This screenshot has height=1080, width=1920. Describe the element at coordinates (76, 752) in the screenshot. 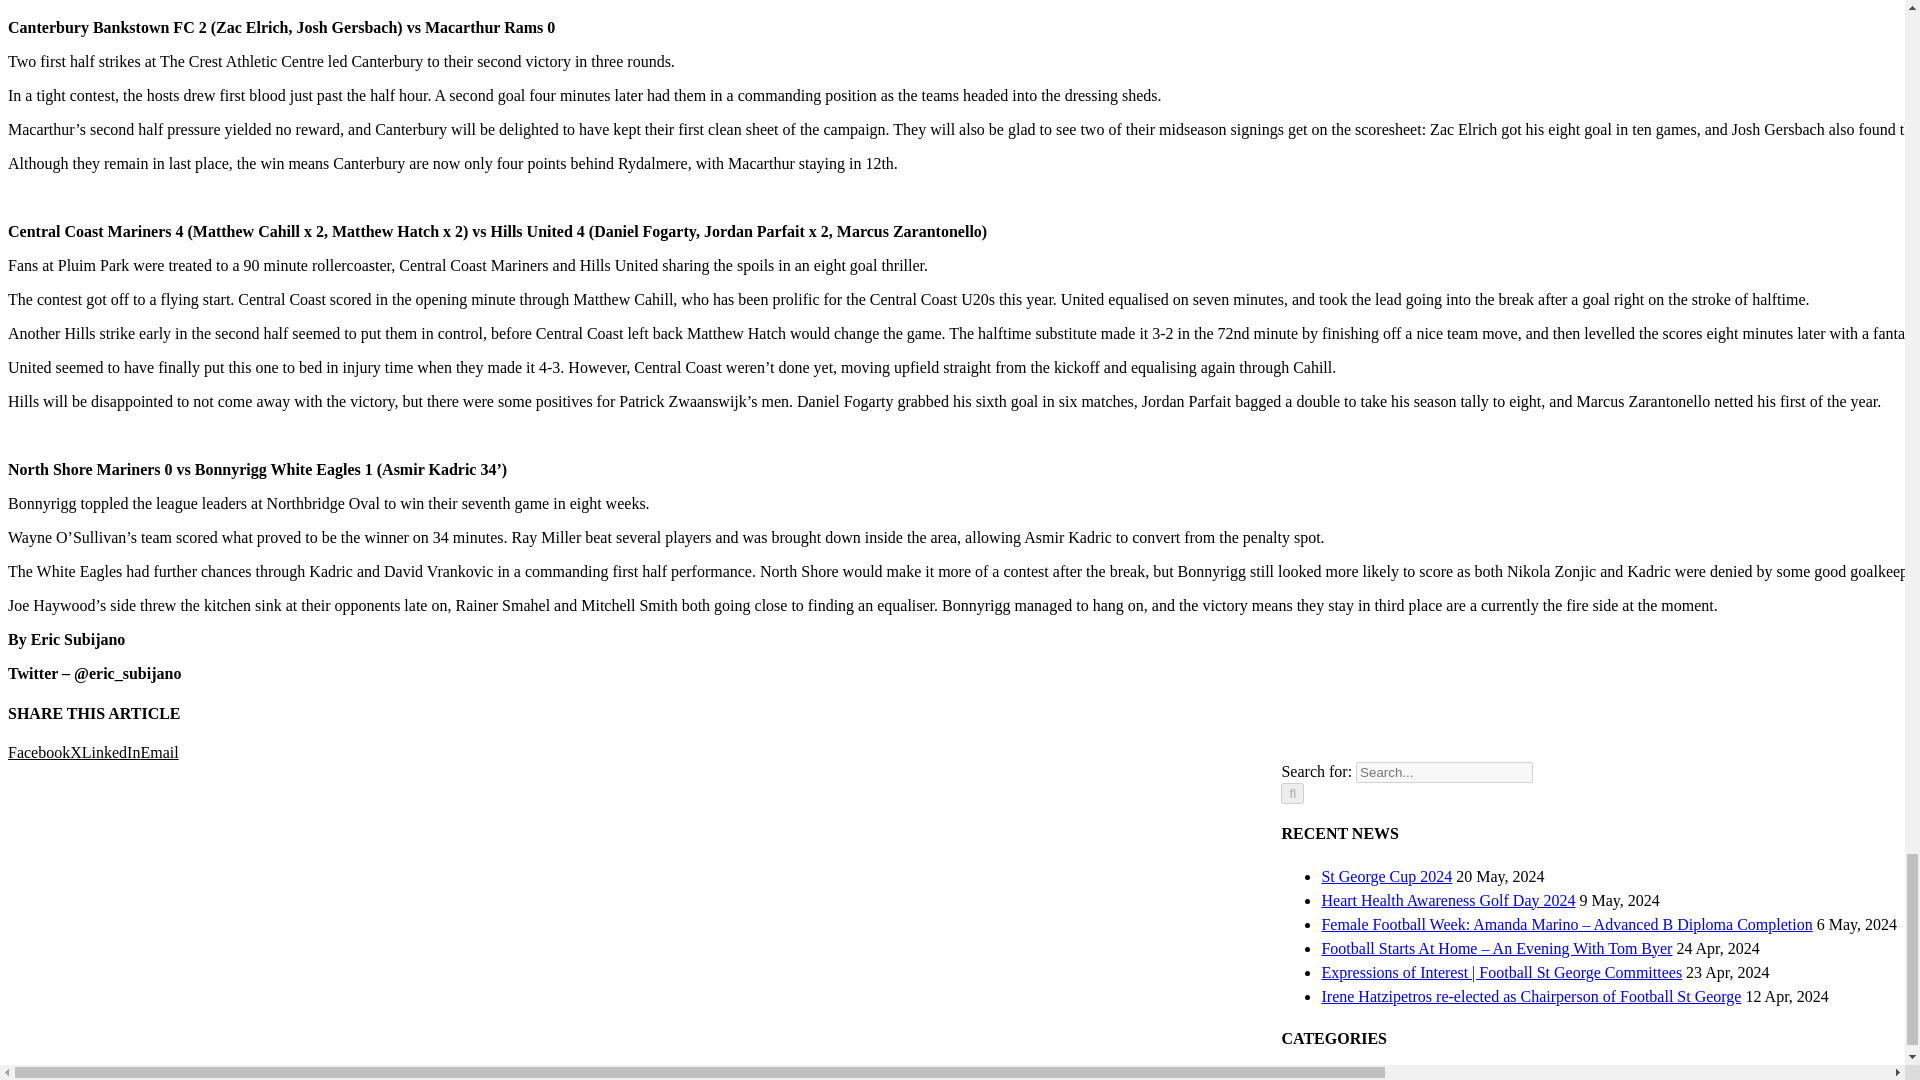

I see `X` at that location.